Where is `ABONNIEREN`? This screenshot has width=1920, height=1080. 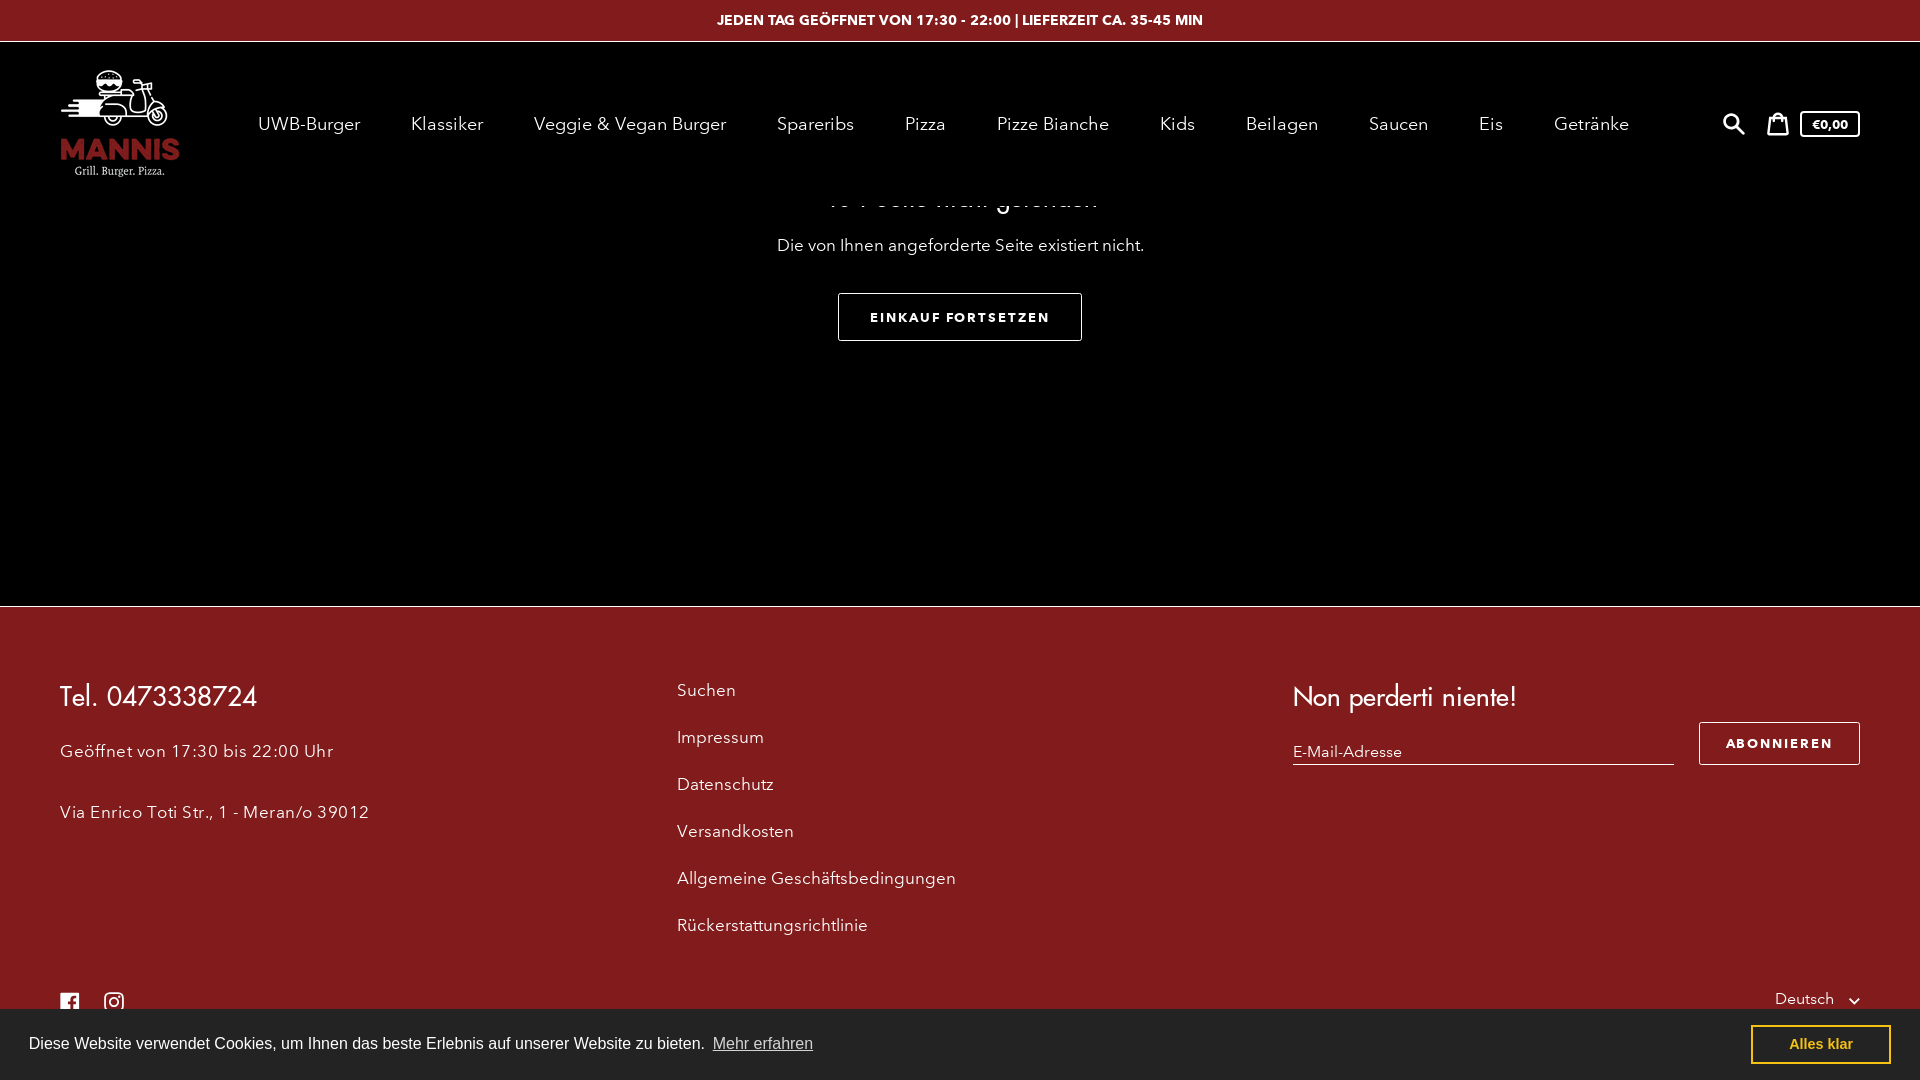 ABONNIEREN is located at coordinates (1779, 744).